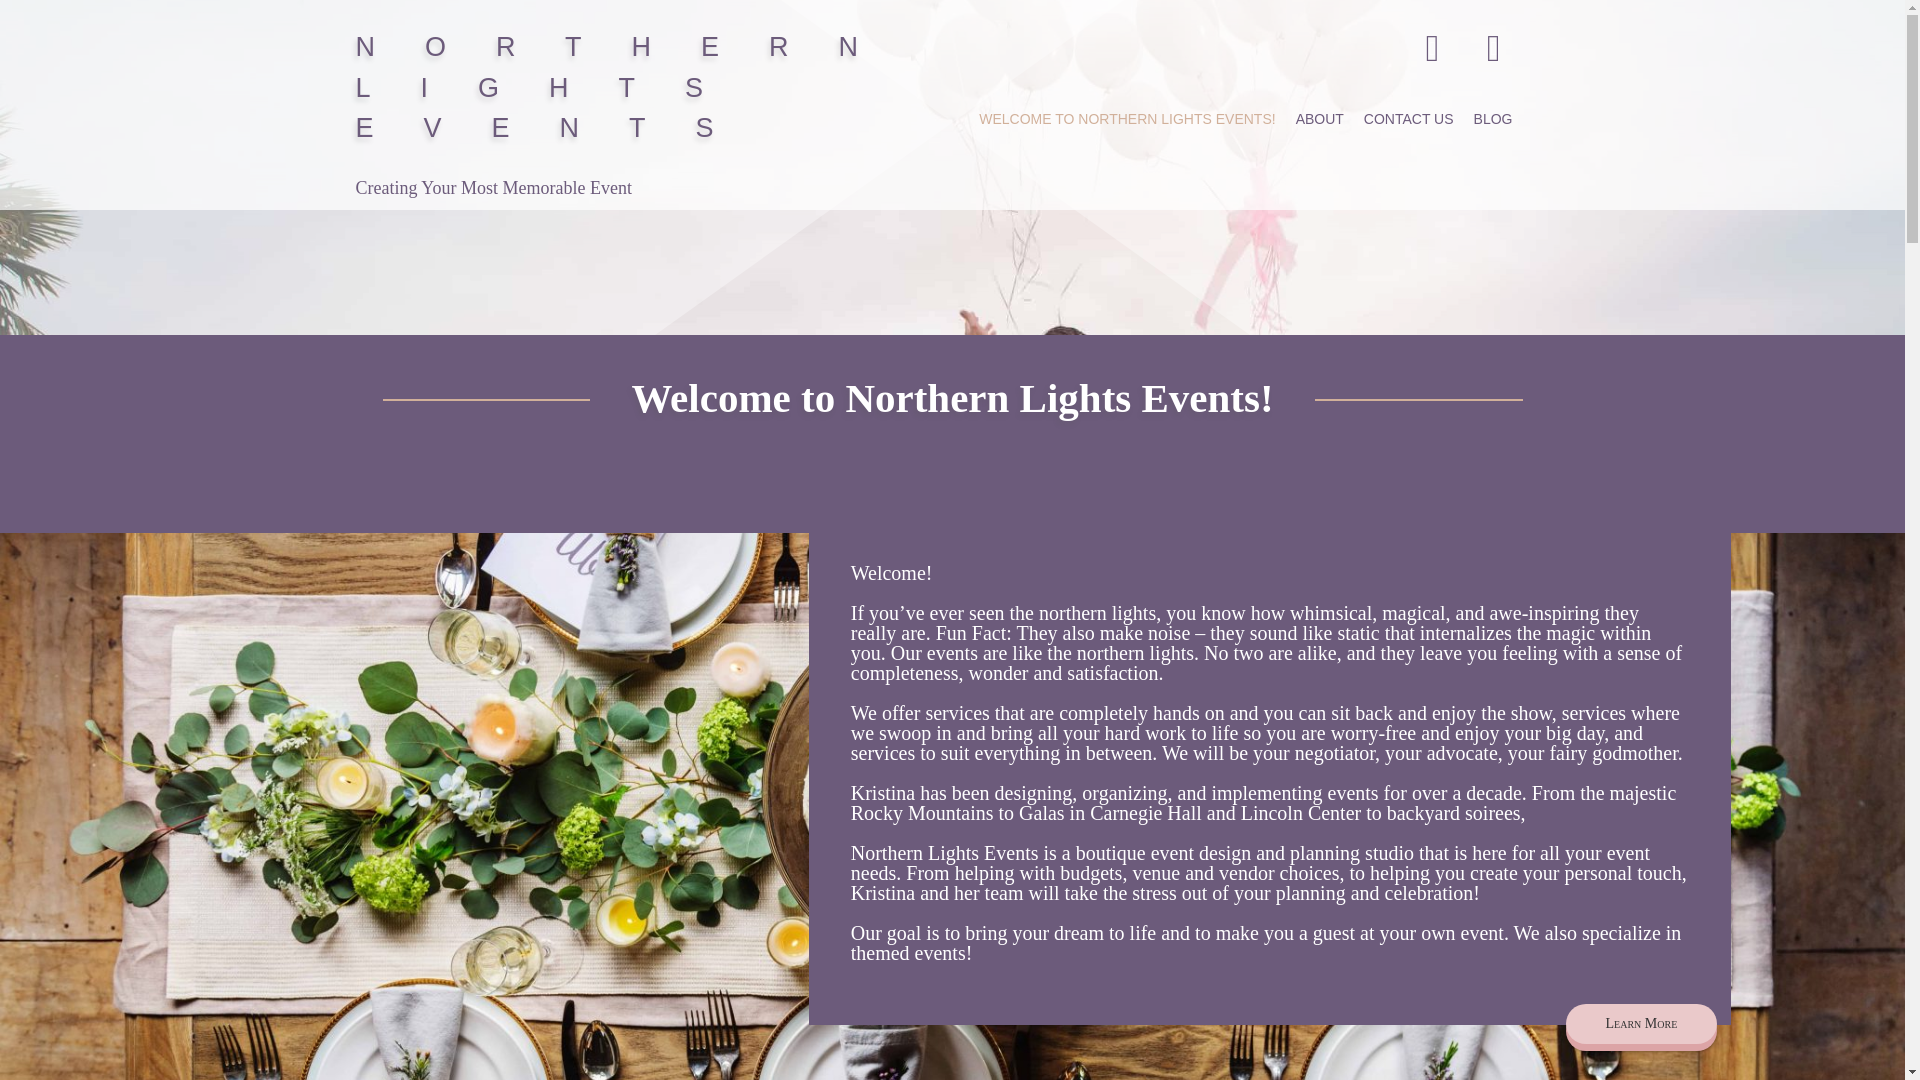 The image size is (1920, 1080). Describe the element at coordinates (1126, 119) in the screenshot. I see `WELCOME TO NORTHERN LIGHTS EVENTS!` at that location.